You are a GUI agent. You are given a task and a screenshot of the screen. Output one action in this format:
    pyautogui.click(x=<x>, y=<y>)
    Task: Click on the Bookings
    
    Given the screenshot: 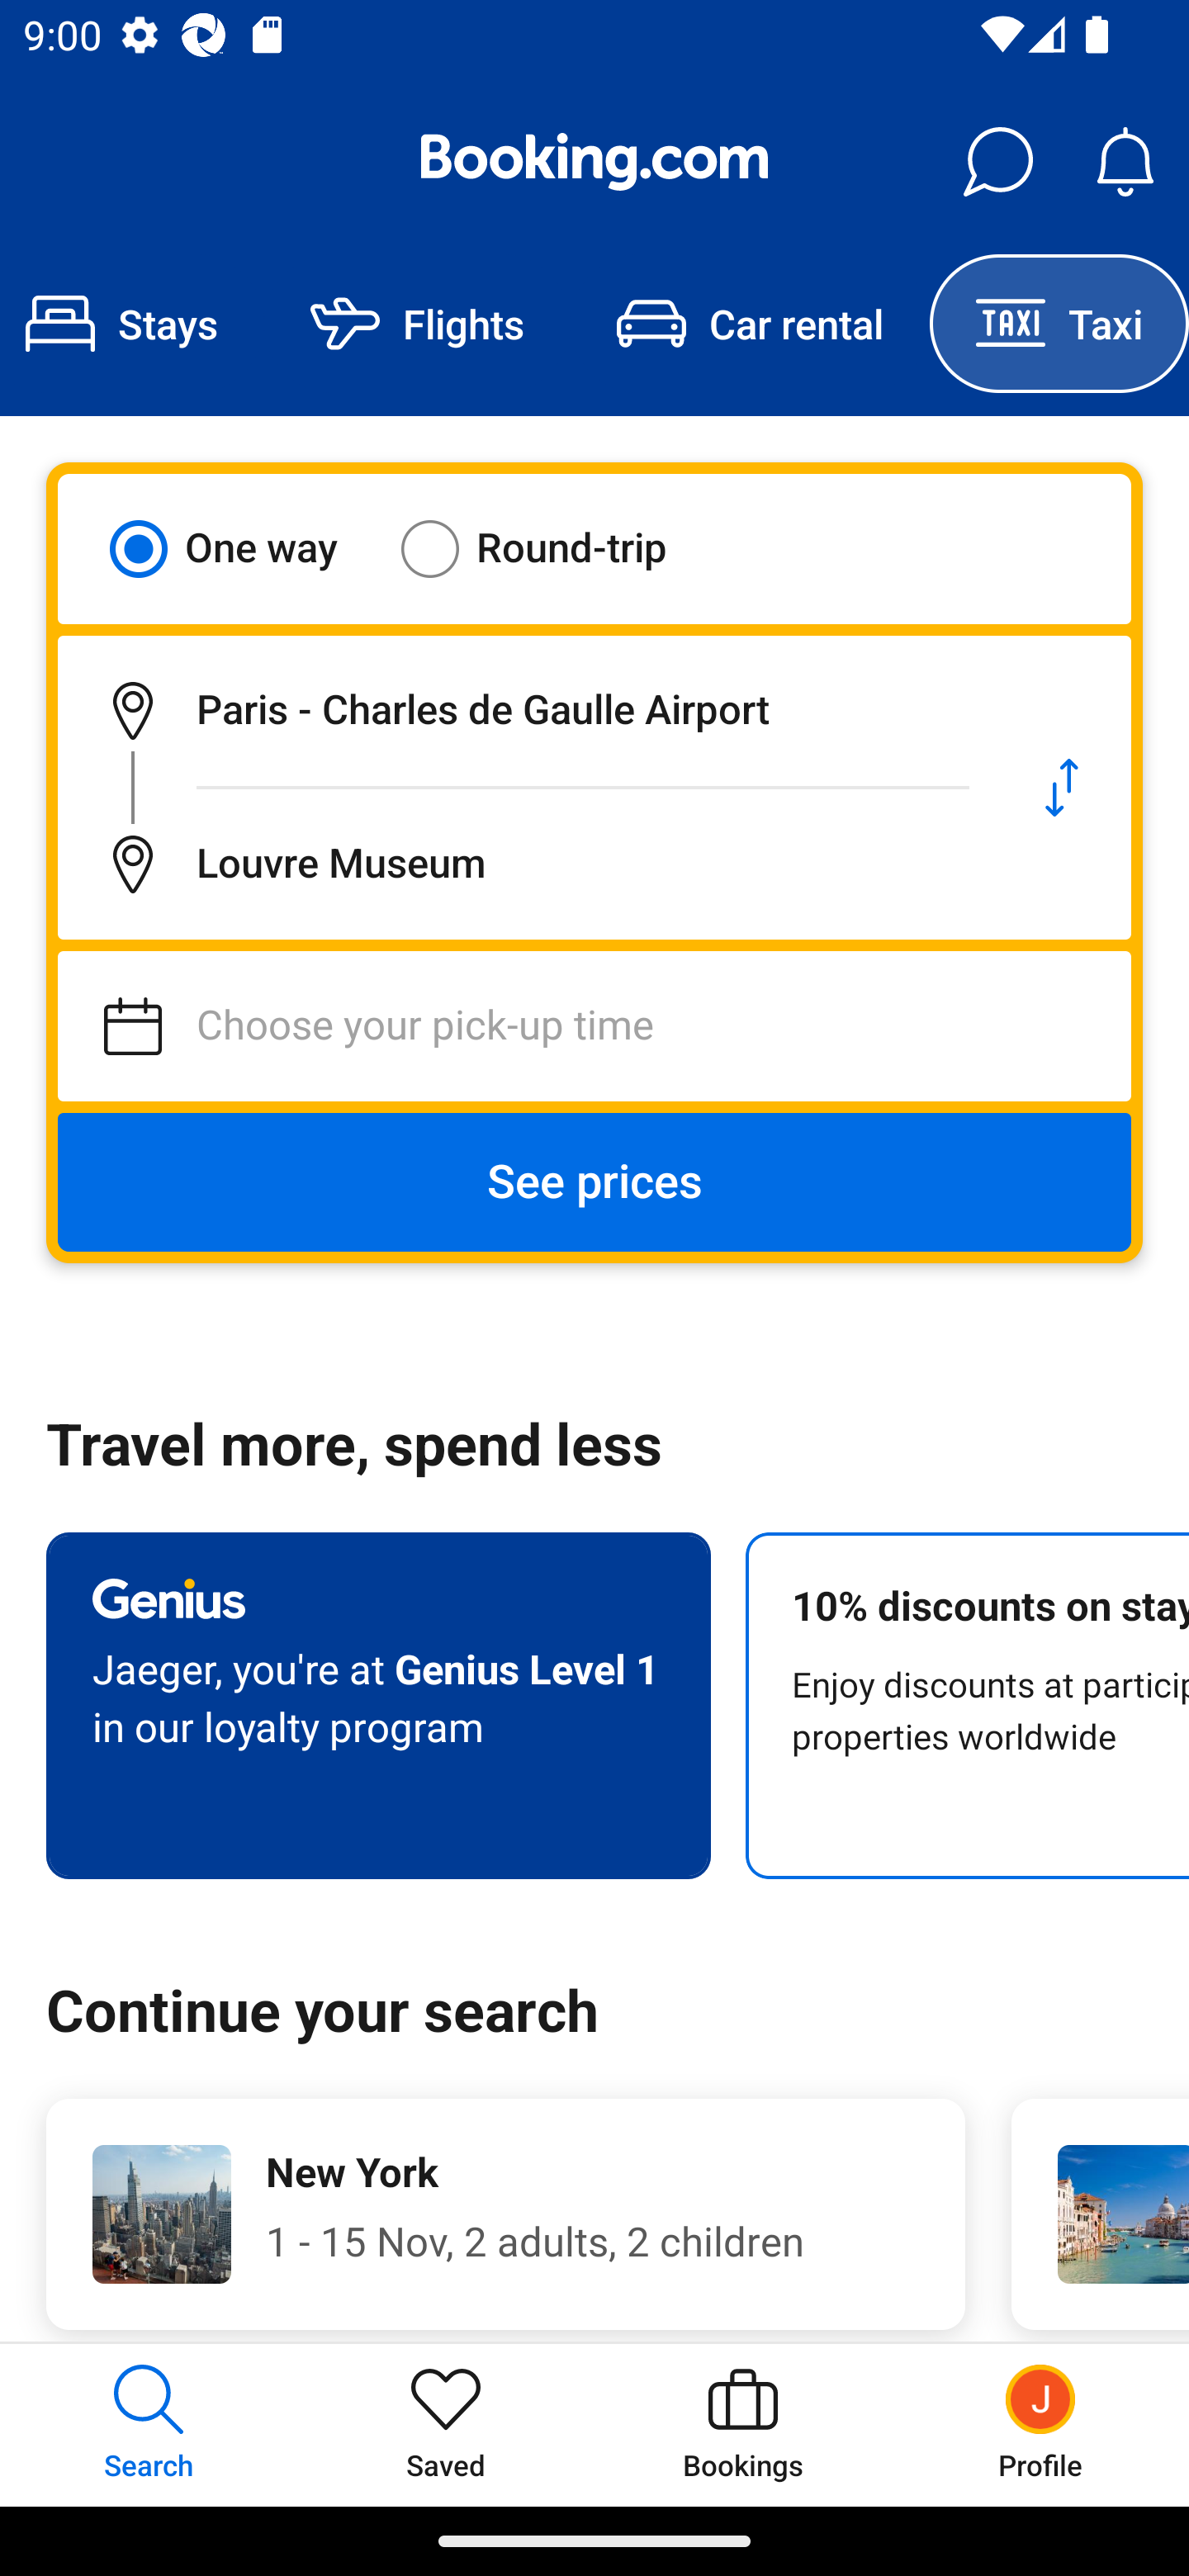 What is the action you would take?
    pyautogui.click(x=743, y=2424)
    